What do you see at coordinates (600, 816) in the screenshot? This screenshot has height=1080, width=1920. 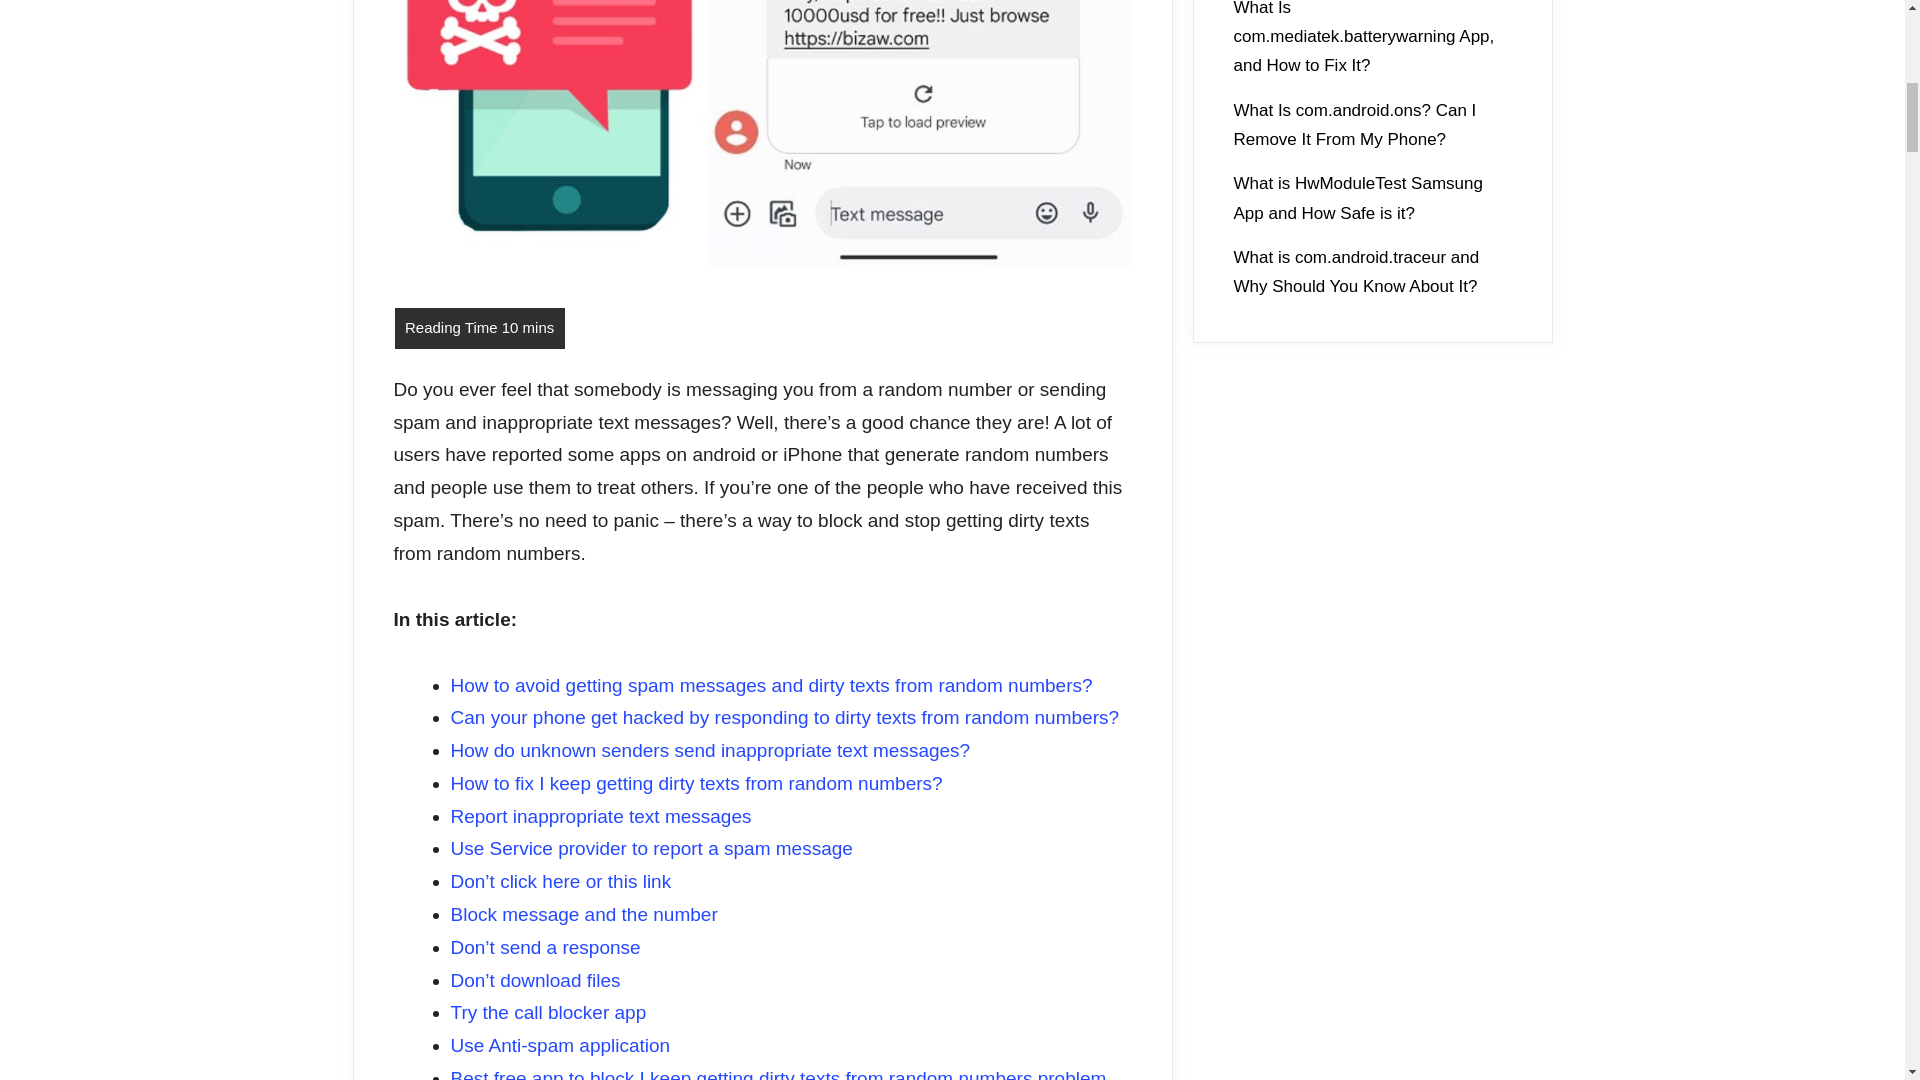 I see `Report inappropriate text messages` at bounding box center [600, 816].